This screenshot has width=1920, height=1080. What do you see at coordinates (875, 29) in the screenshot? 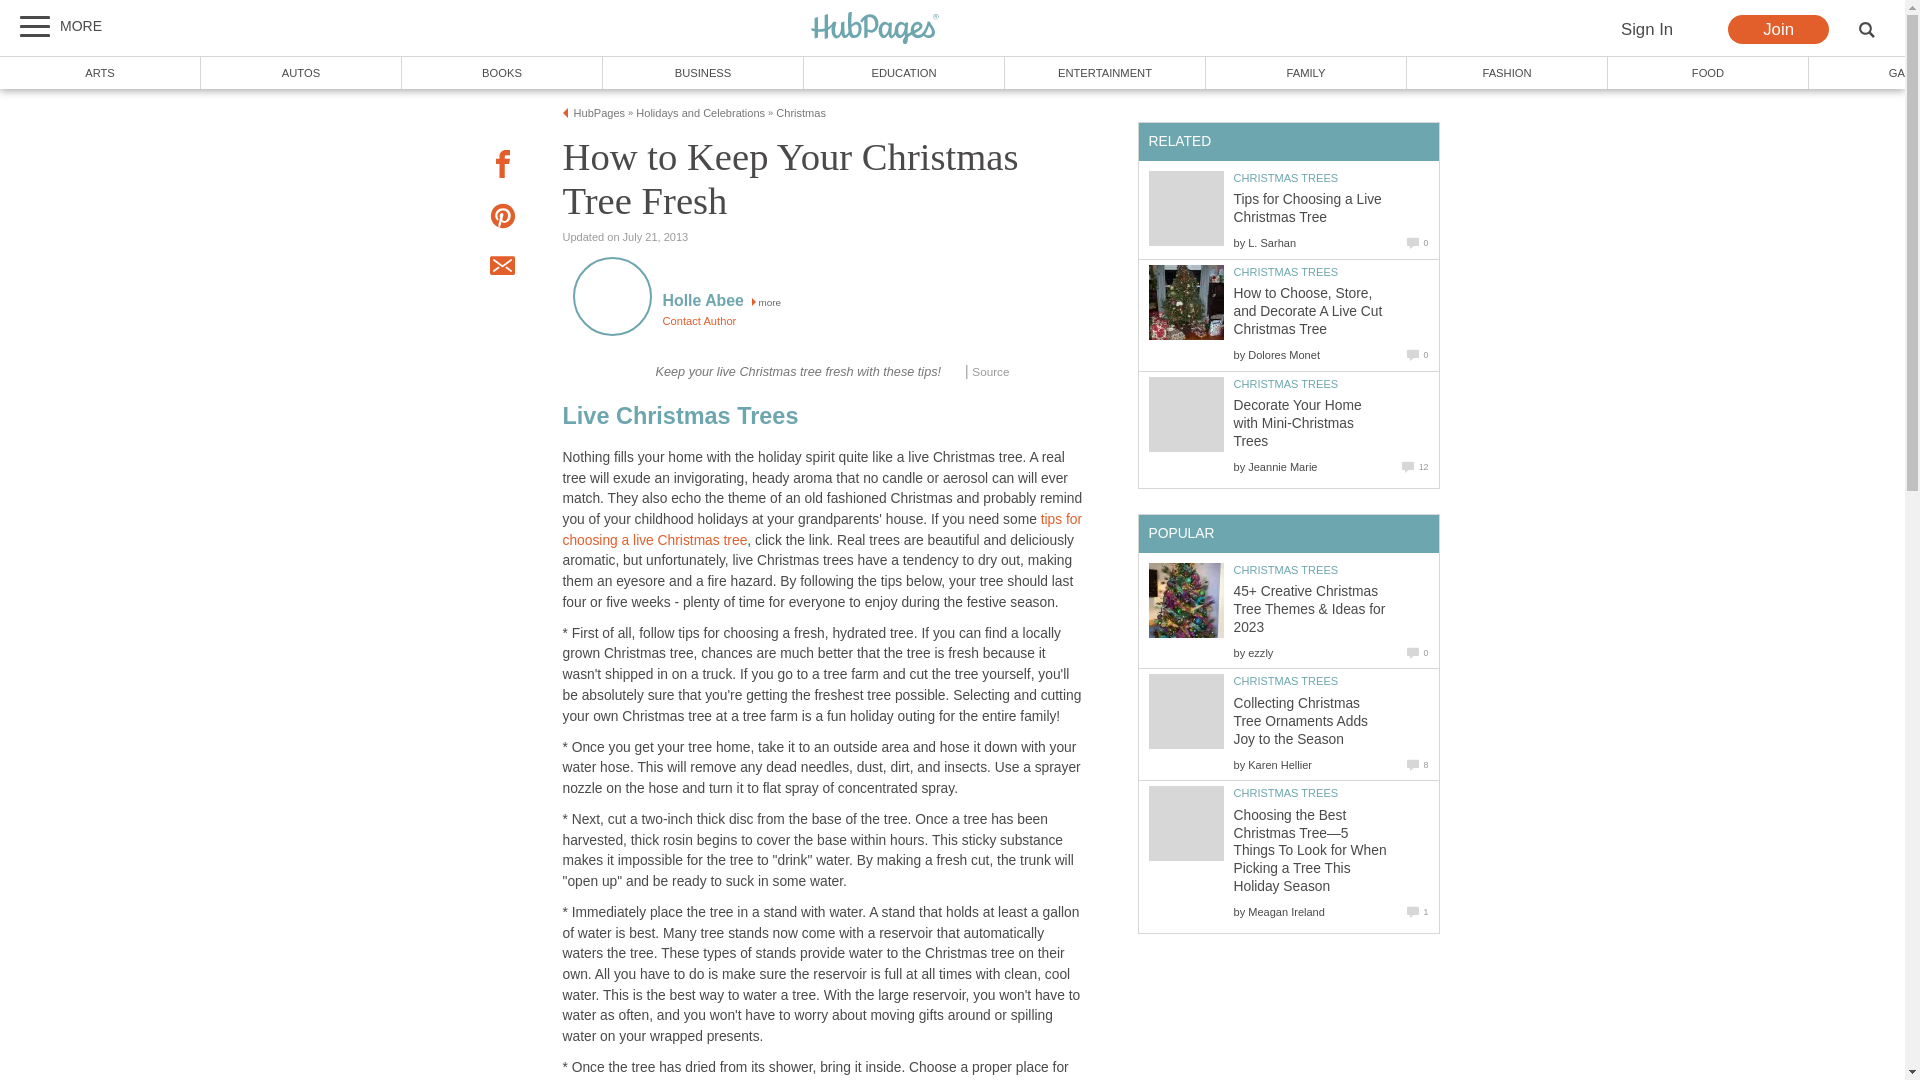
I see `HubPages` at bounding box center [875, 29].